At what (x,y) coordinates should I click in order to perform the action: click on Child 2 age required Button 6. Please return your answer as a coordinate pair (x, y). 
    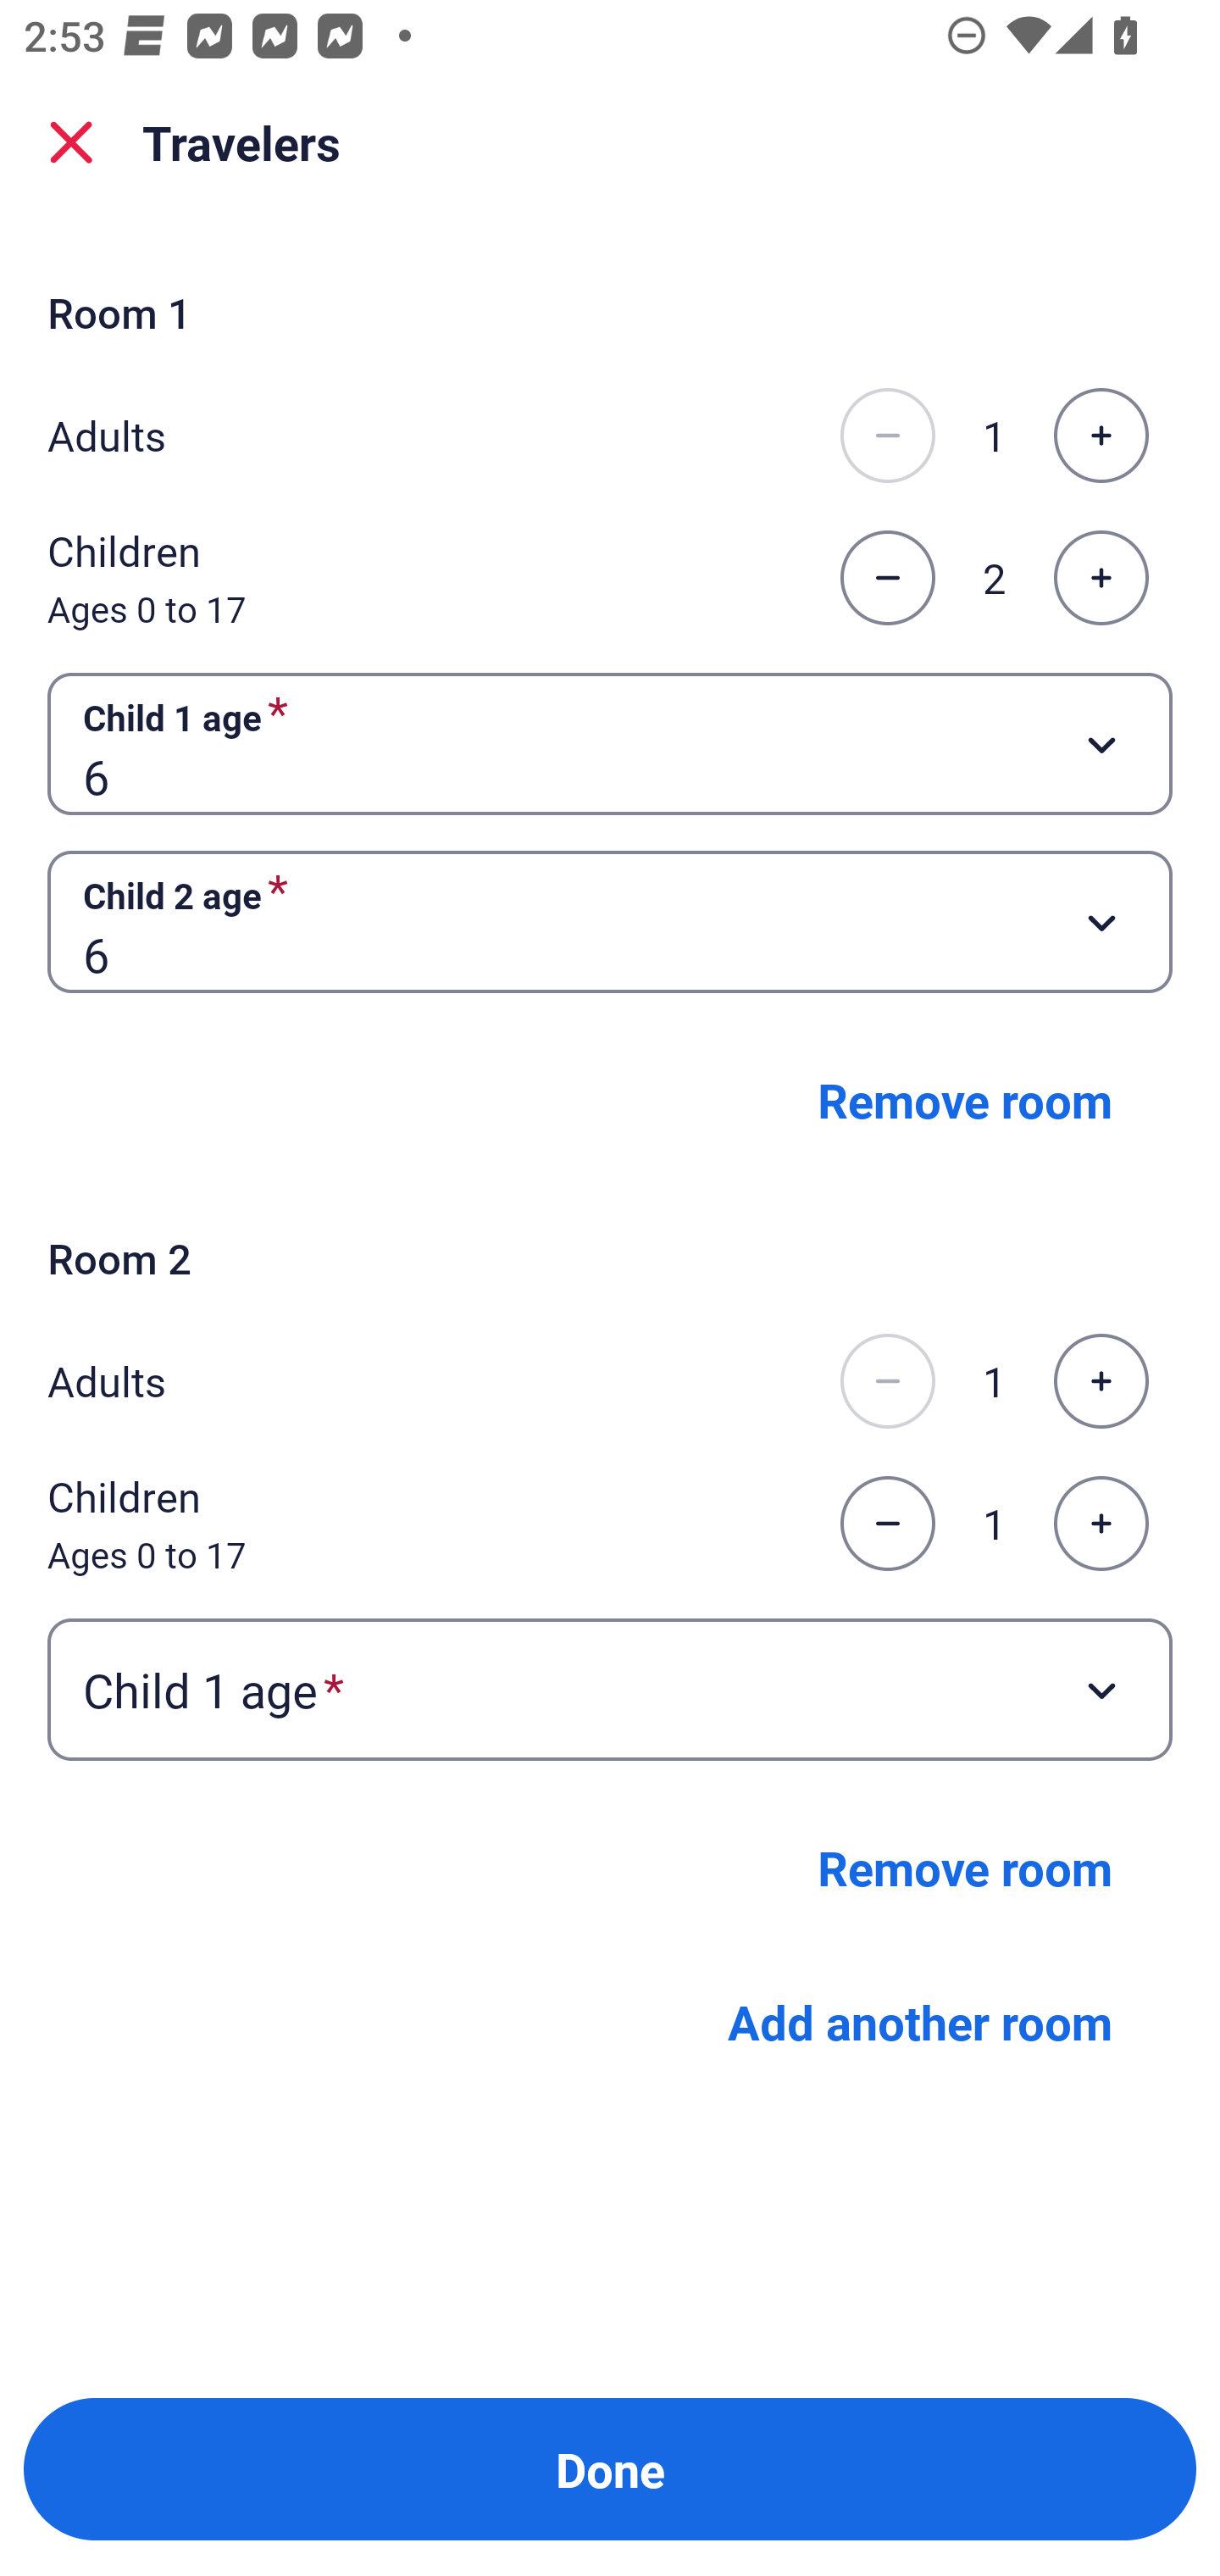
    Looking at the image, I should click on (610, 922).